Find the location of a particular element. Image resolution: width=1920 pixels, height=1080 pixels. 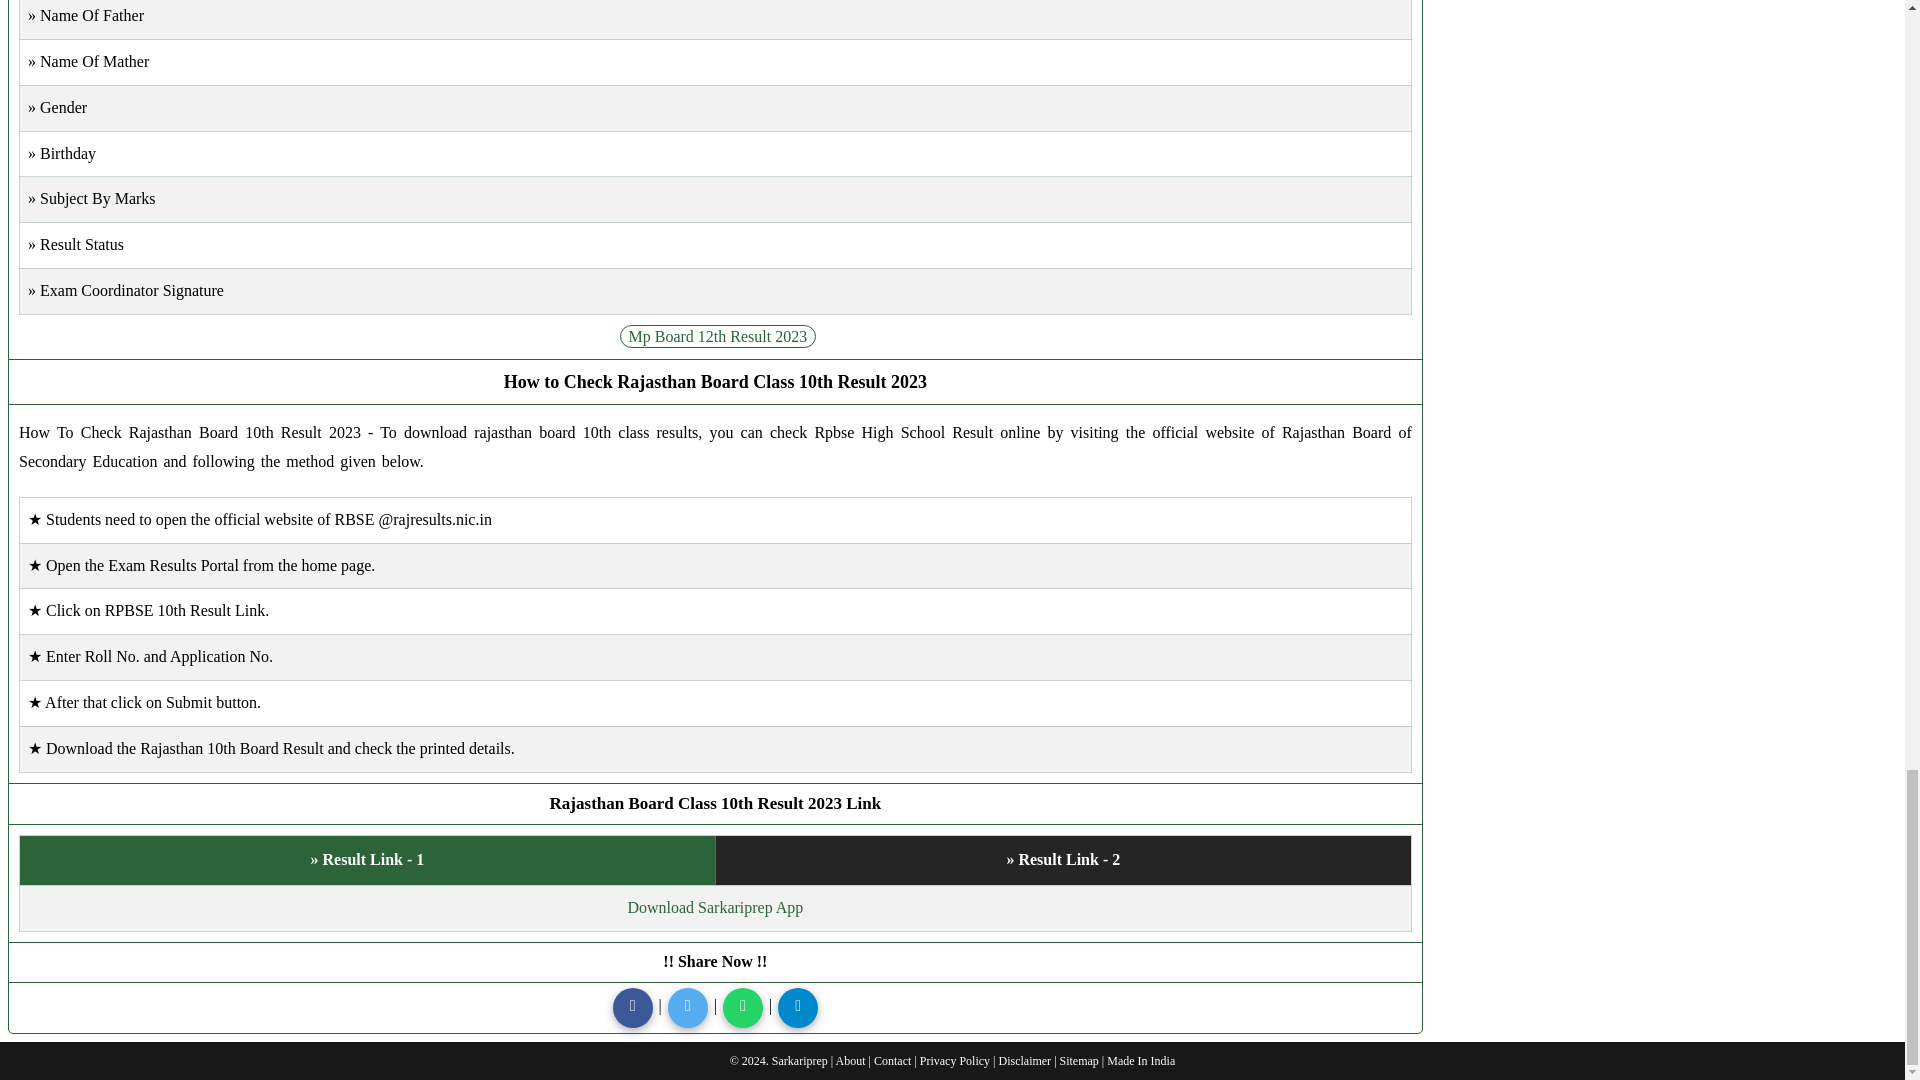

Download Sarkariprep App is located at coordinates (714, 906).